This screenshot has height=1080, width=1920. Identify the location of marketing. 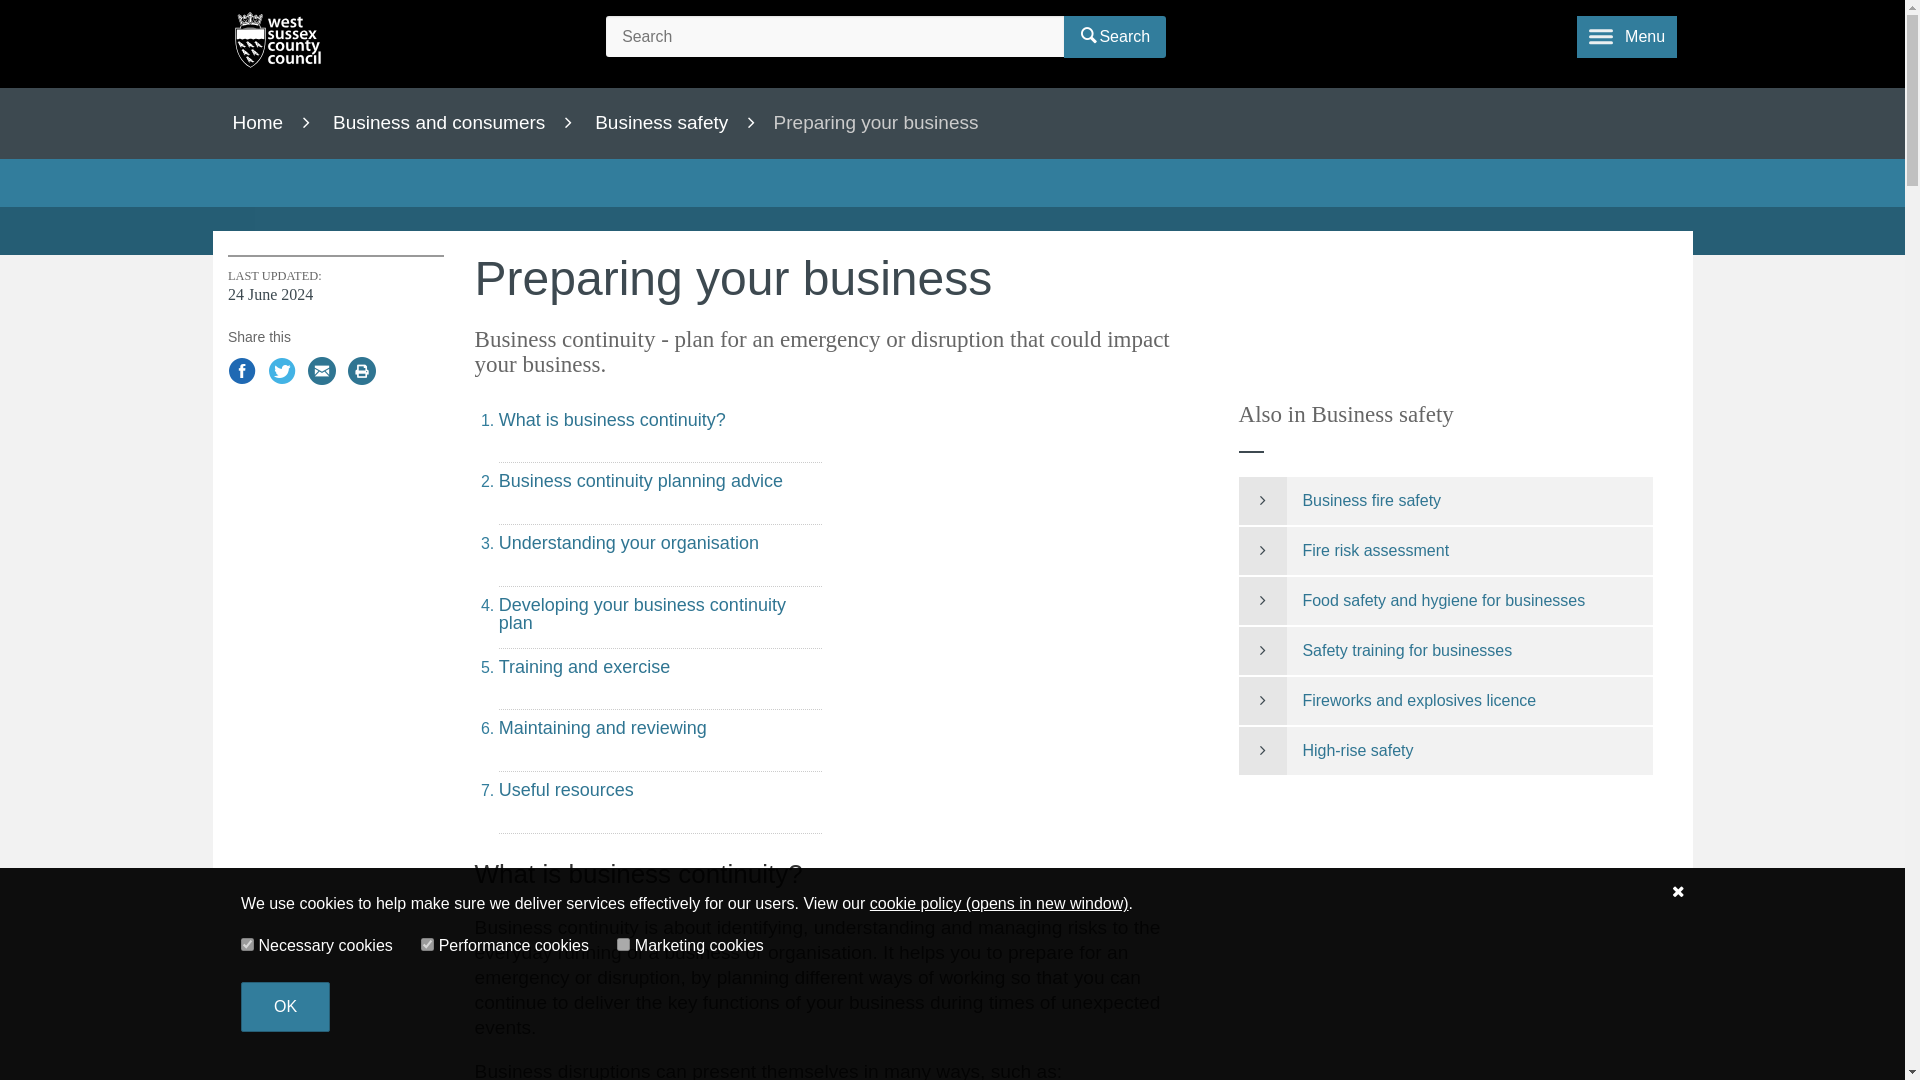
(622, 944).